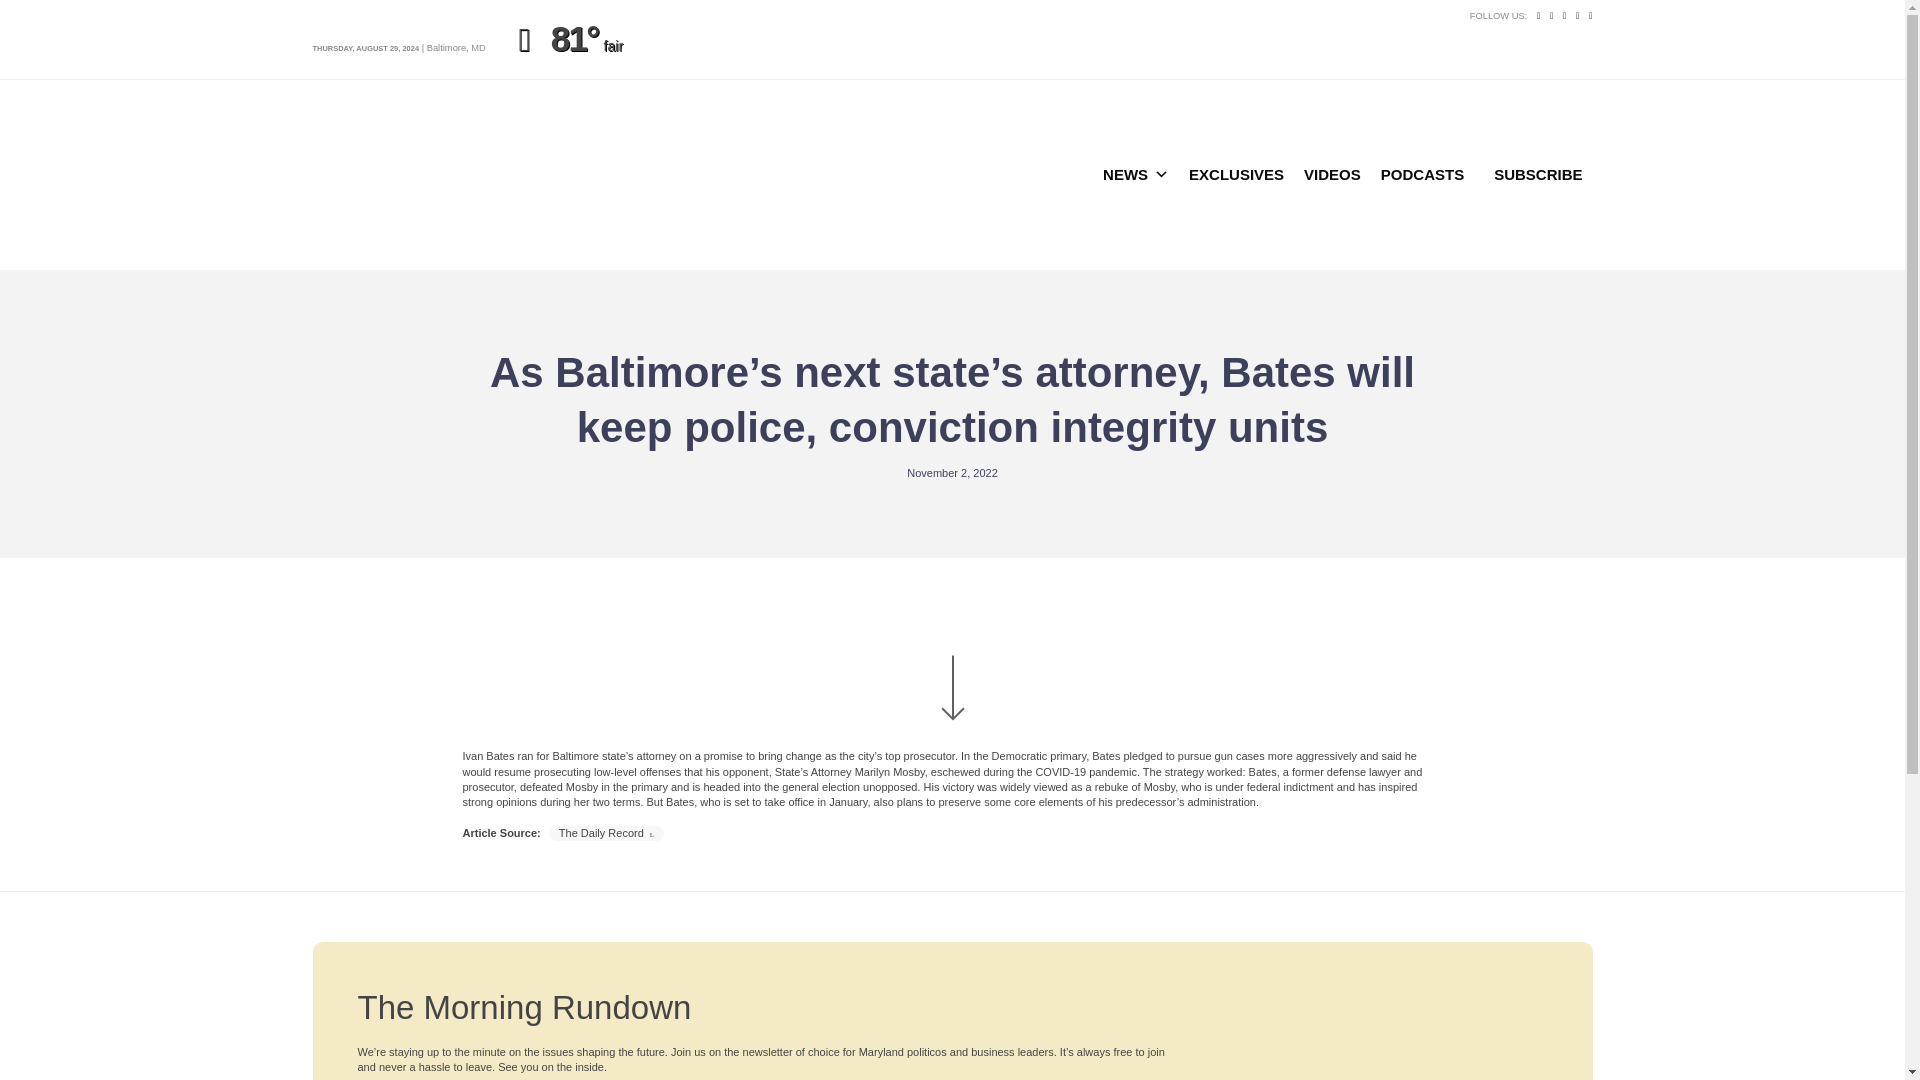 Image resolution: width=1920 pixels, height=1080 pixels. I want to click on PODCASTS, so click(1422, 175).